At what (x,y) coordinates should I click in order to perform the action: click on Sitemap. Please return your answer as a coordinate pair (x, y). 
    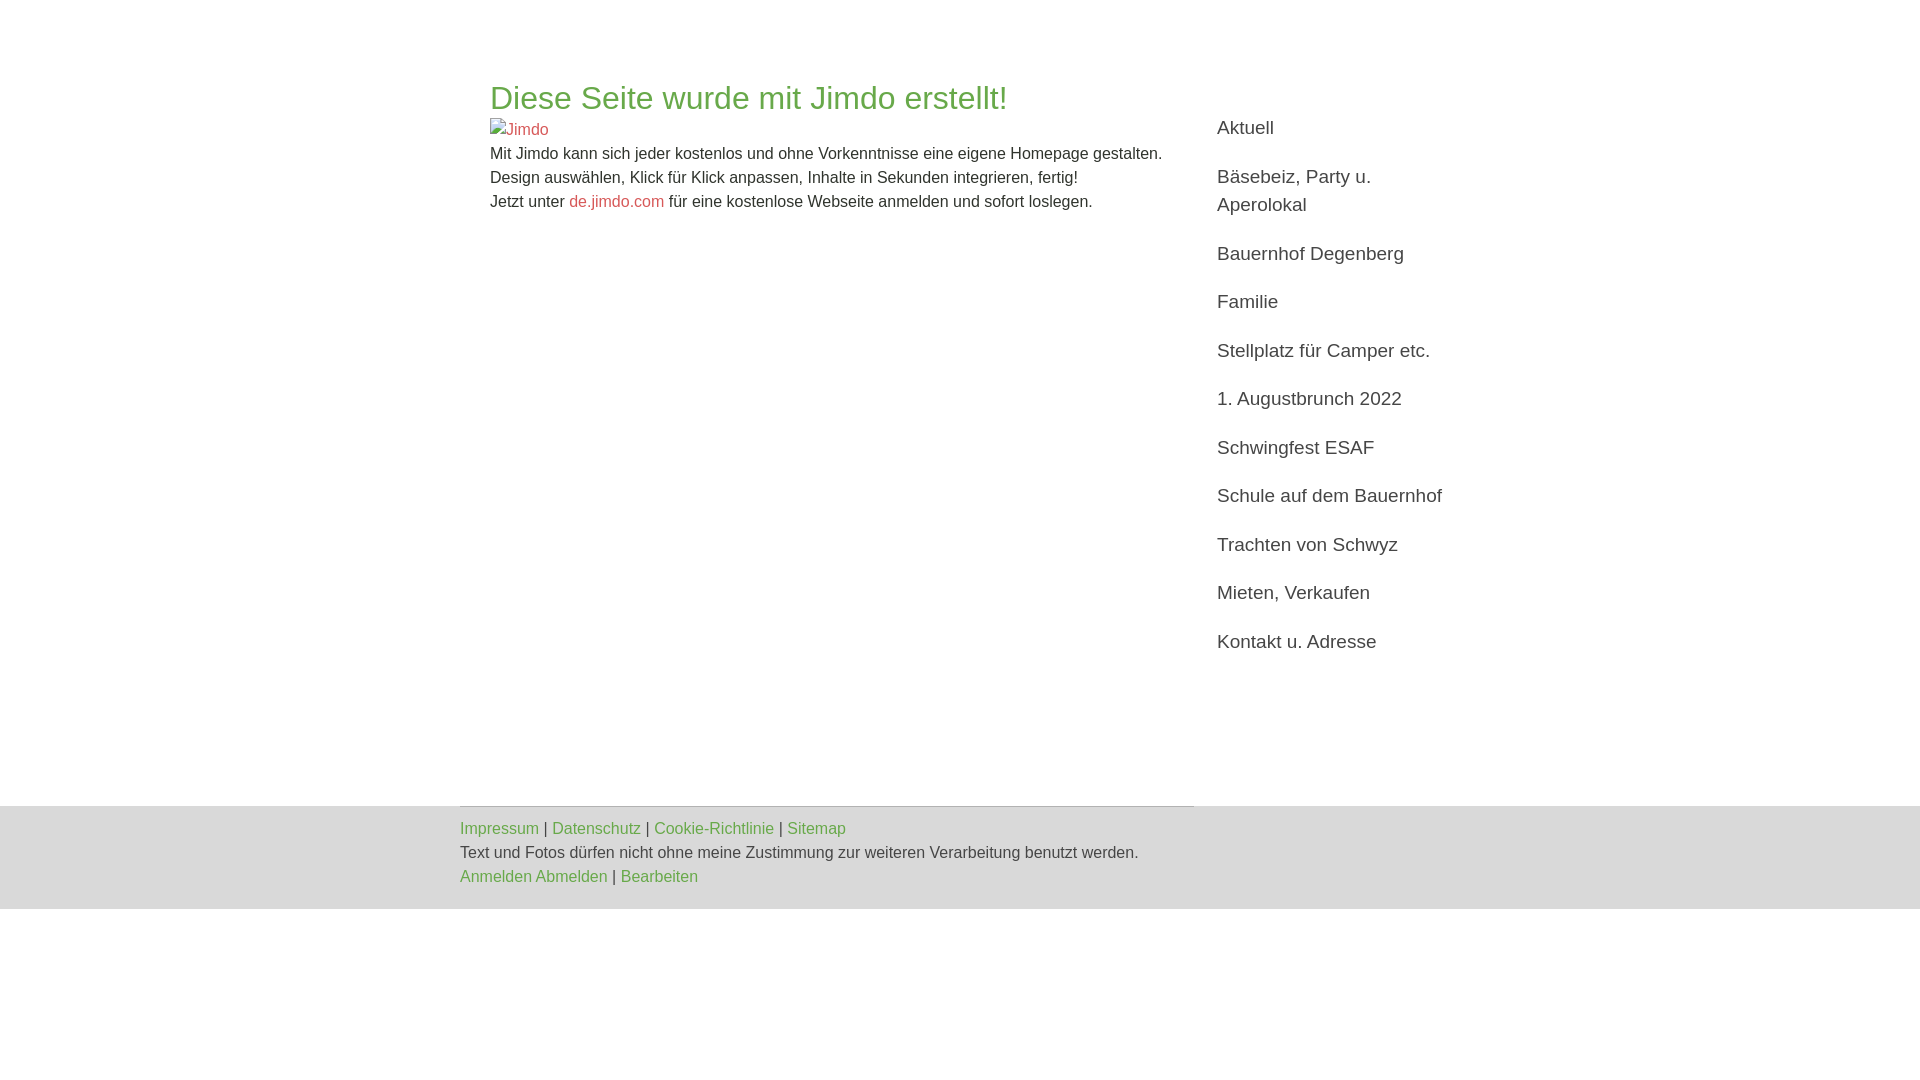
    Looking at the image, I should click on (816, 828).